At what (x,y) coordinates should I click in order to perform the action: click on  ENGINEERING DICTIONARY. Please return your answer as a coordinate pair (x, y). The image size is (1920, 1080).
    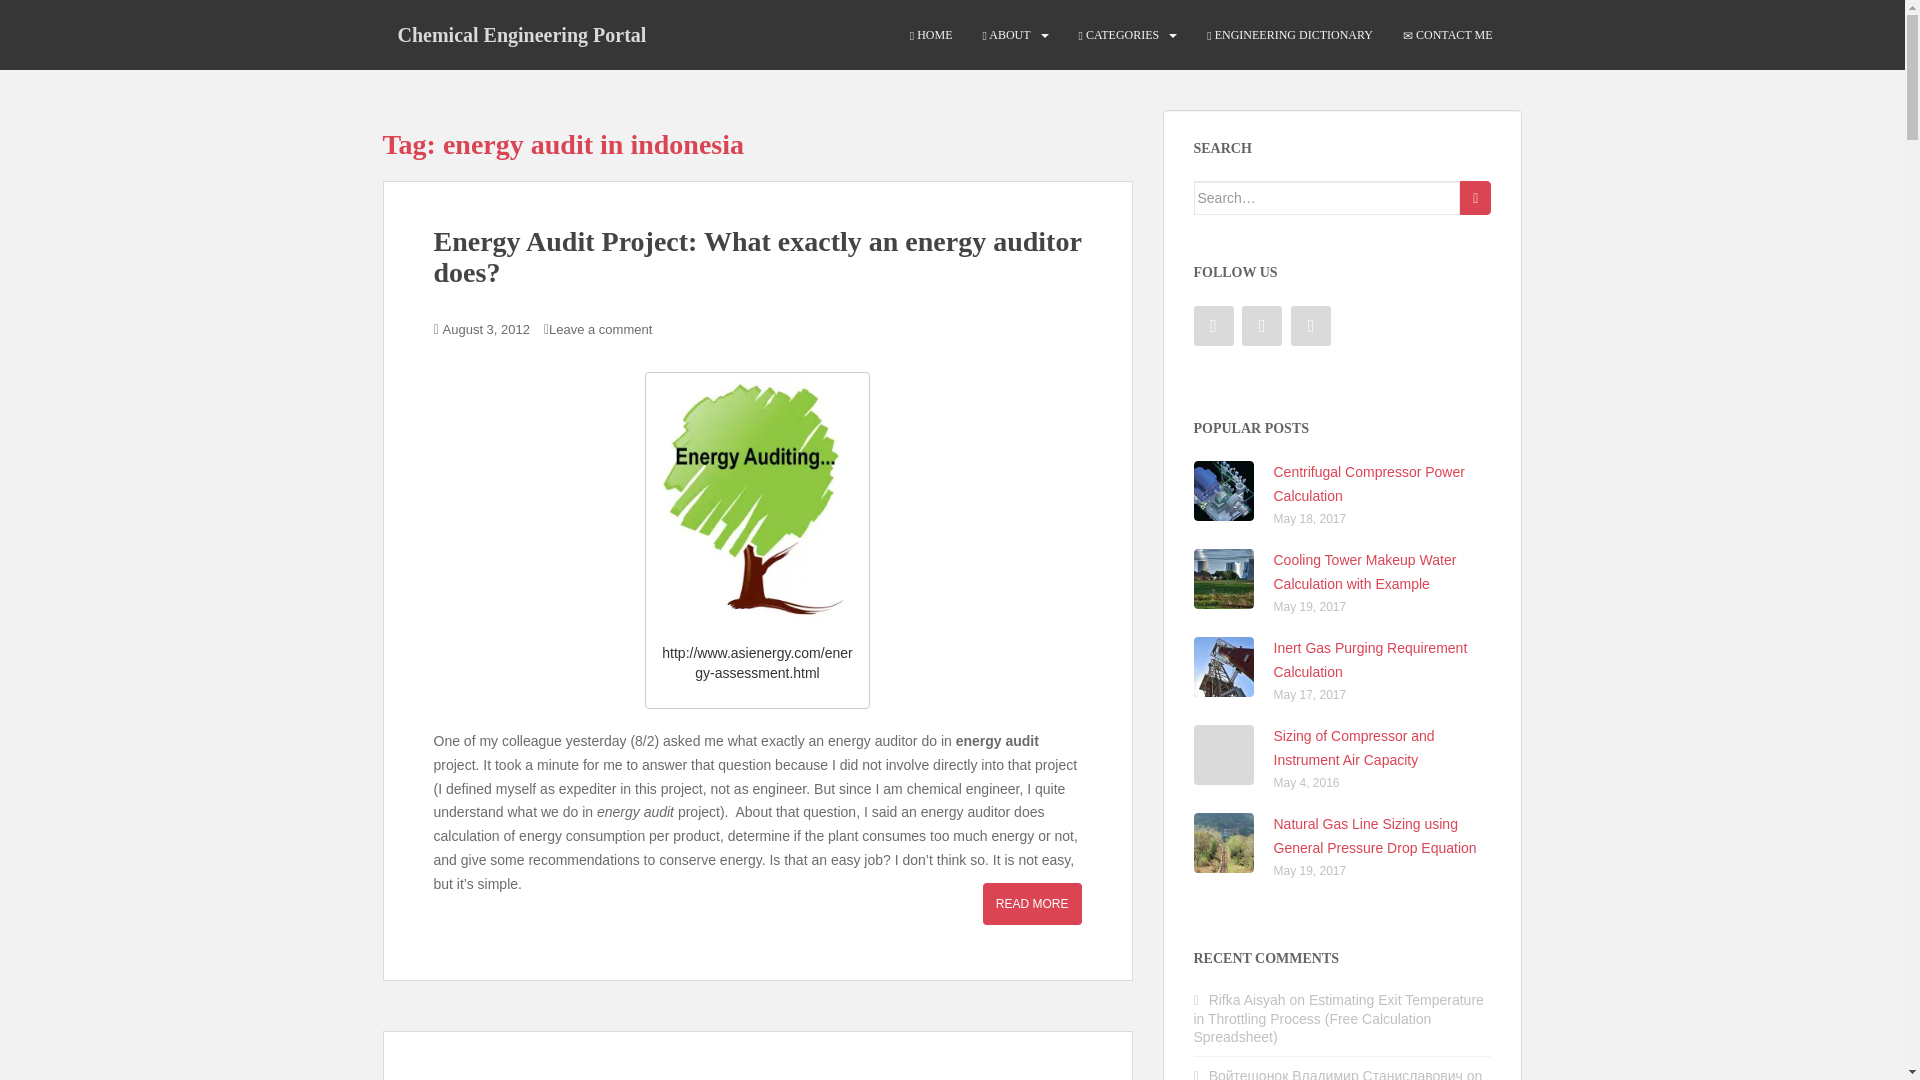
    Looking at the image, I should click on (1290, 35).